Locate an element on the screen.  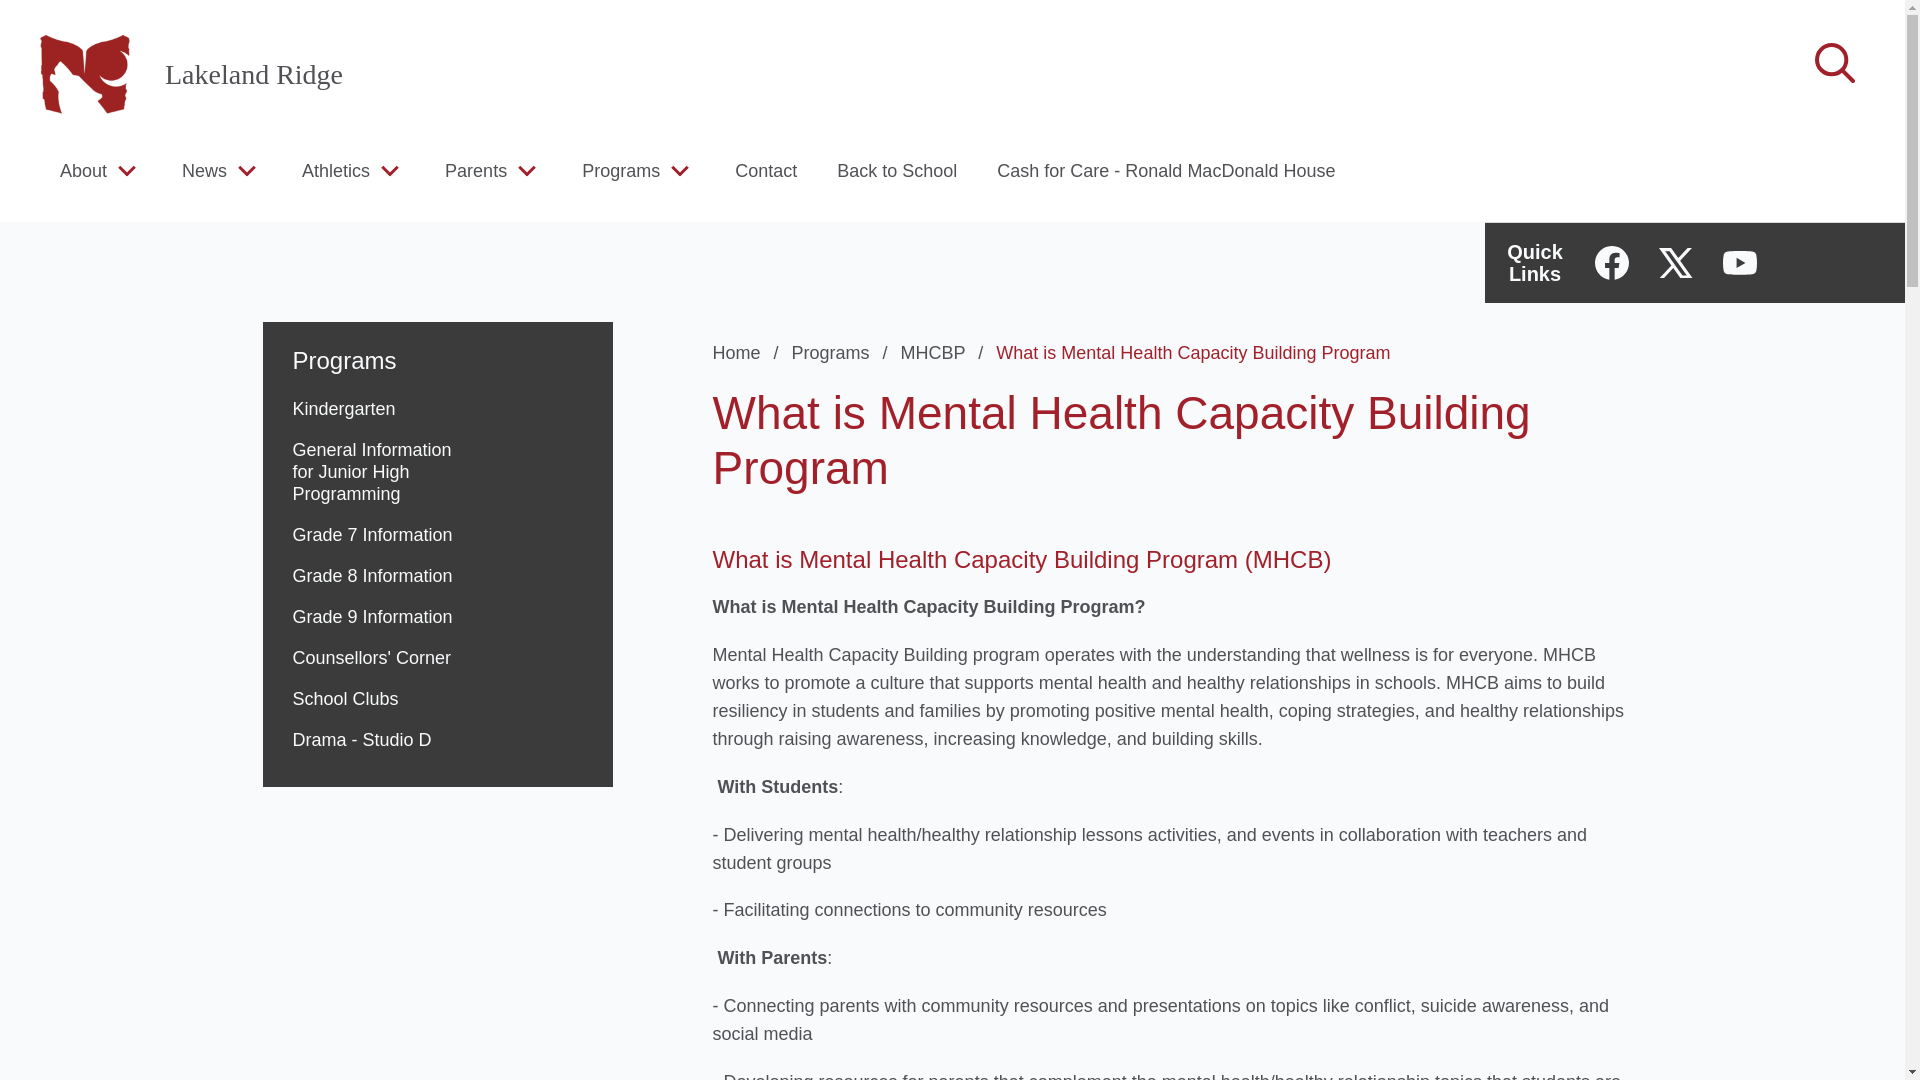
Programs is located at coordinates (844, 352).